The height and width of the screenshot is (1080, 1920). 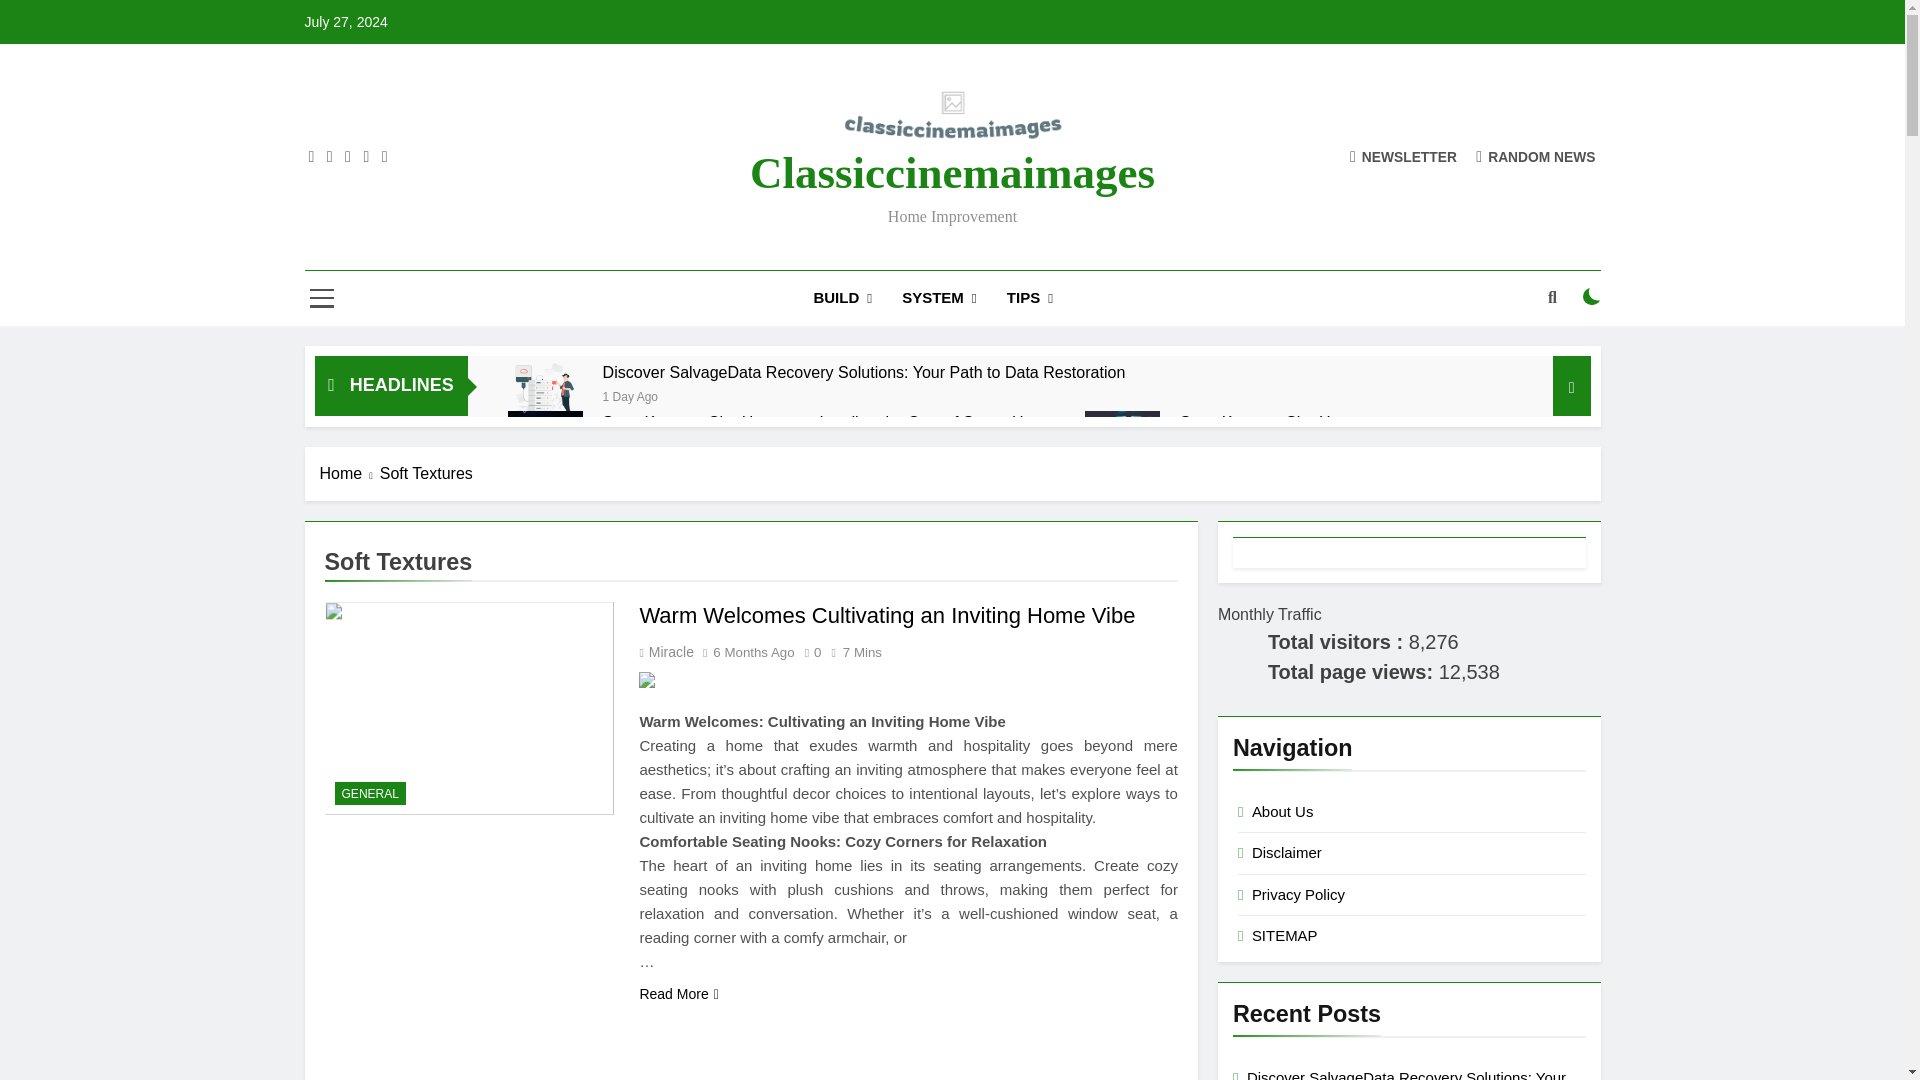 What do you see at coordinates (1284, 422) in the screenshot?
I see `Song Kang as Cha Hyun-soo` at bounding box center [1284, 422].